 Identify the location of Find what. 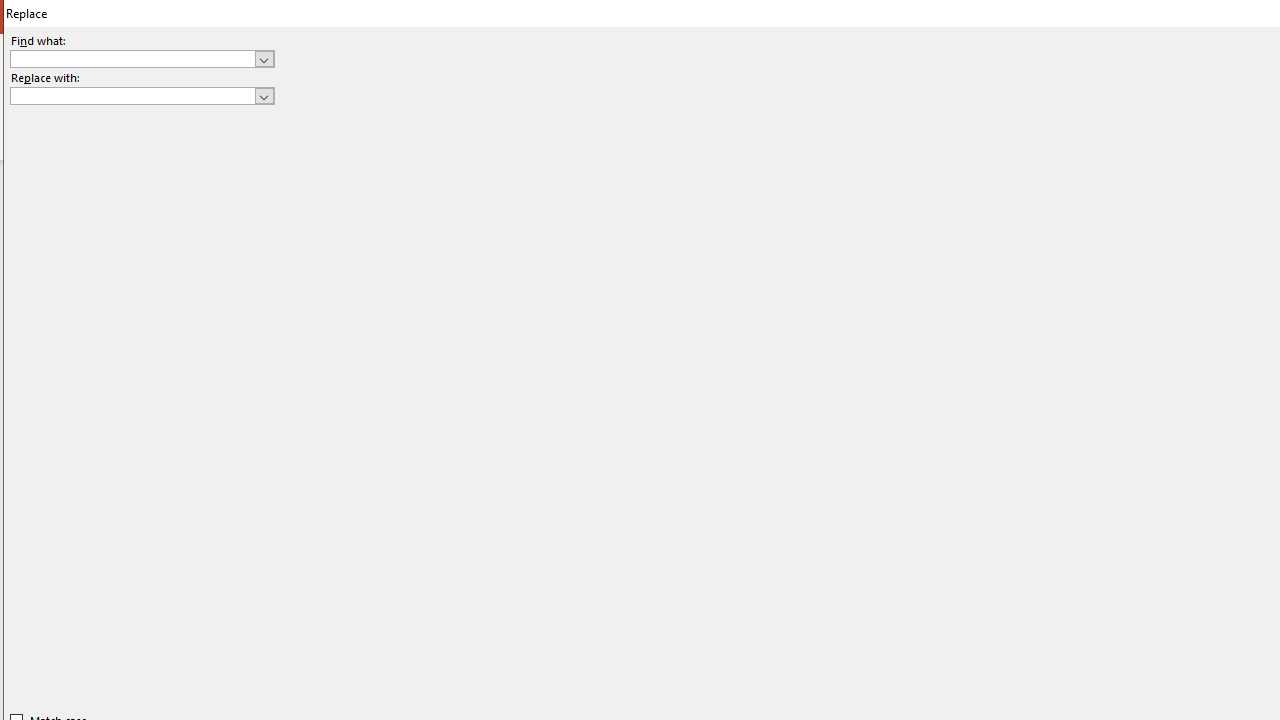
(132, 58).